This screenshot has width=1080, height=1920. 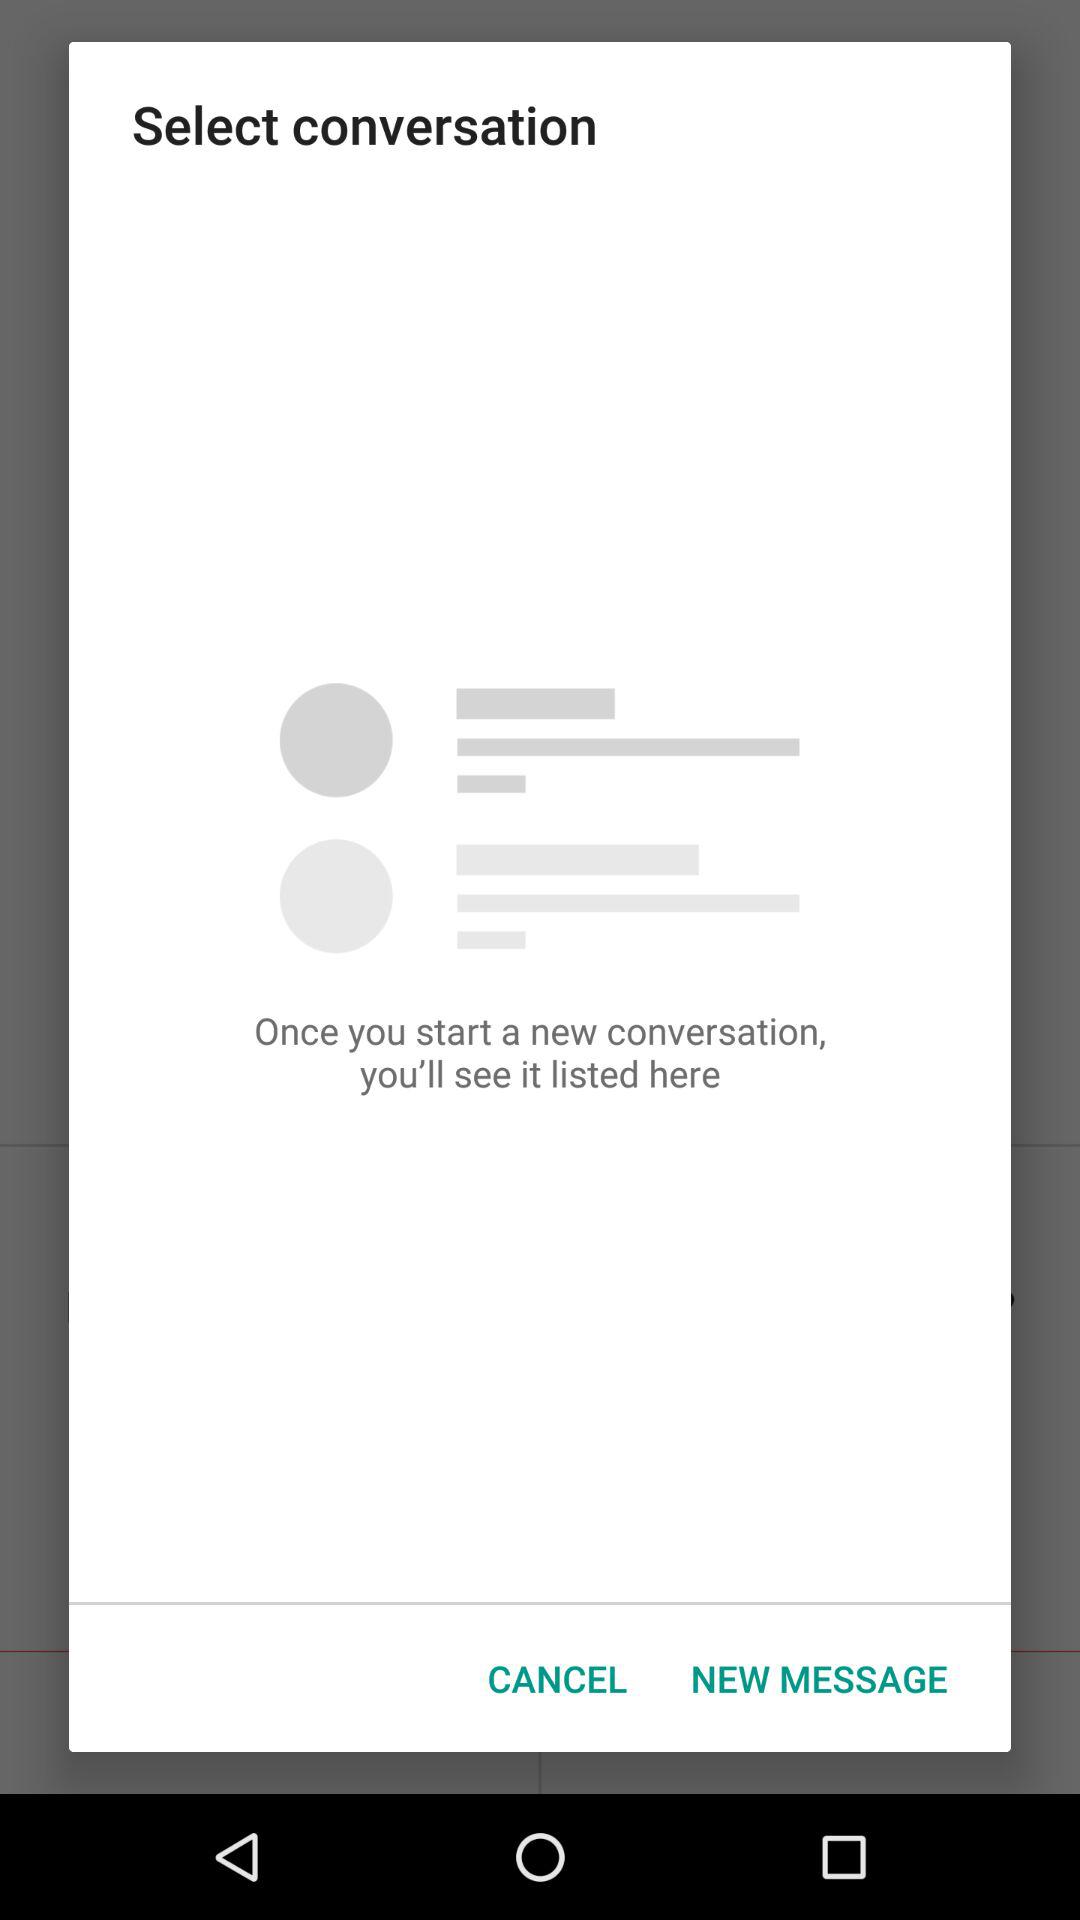 I want to click on press item at the bottom right corner, so click(x=819, y=1678).